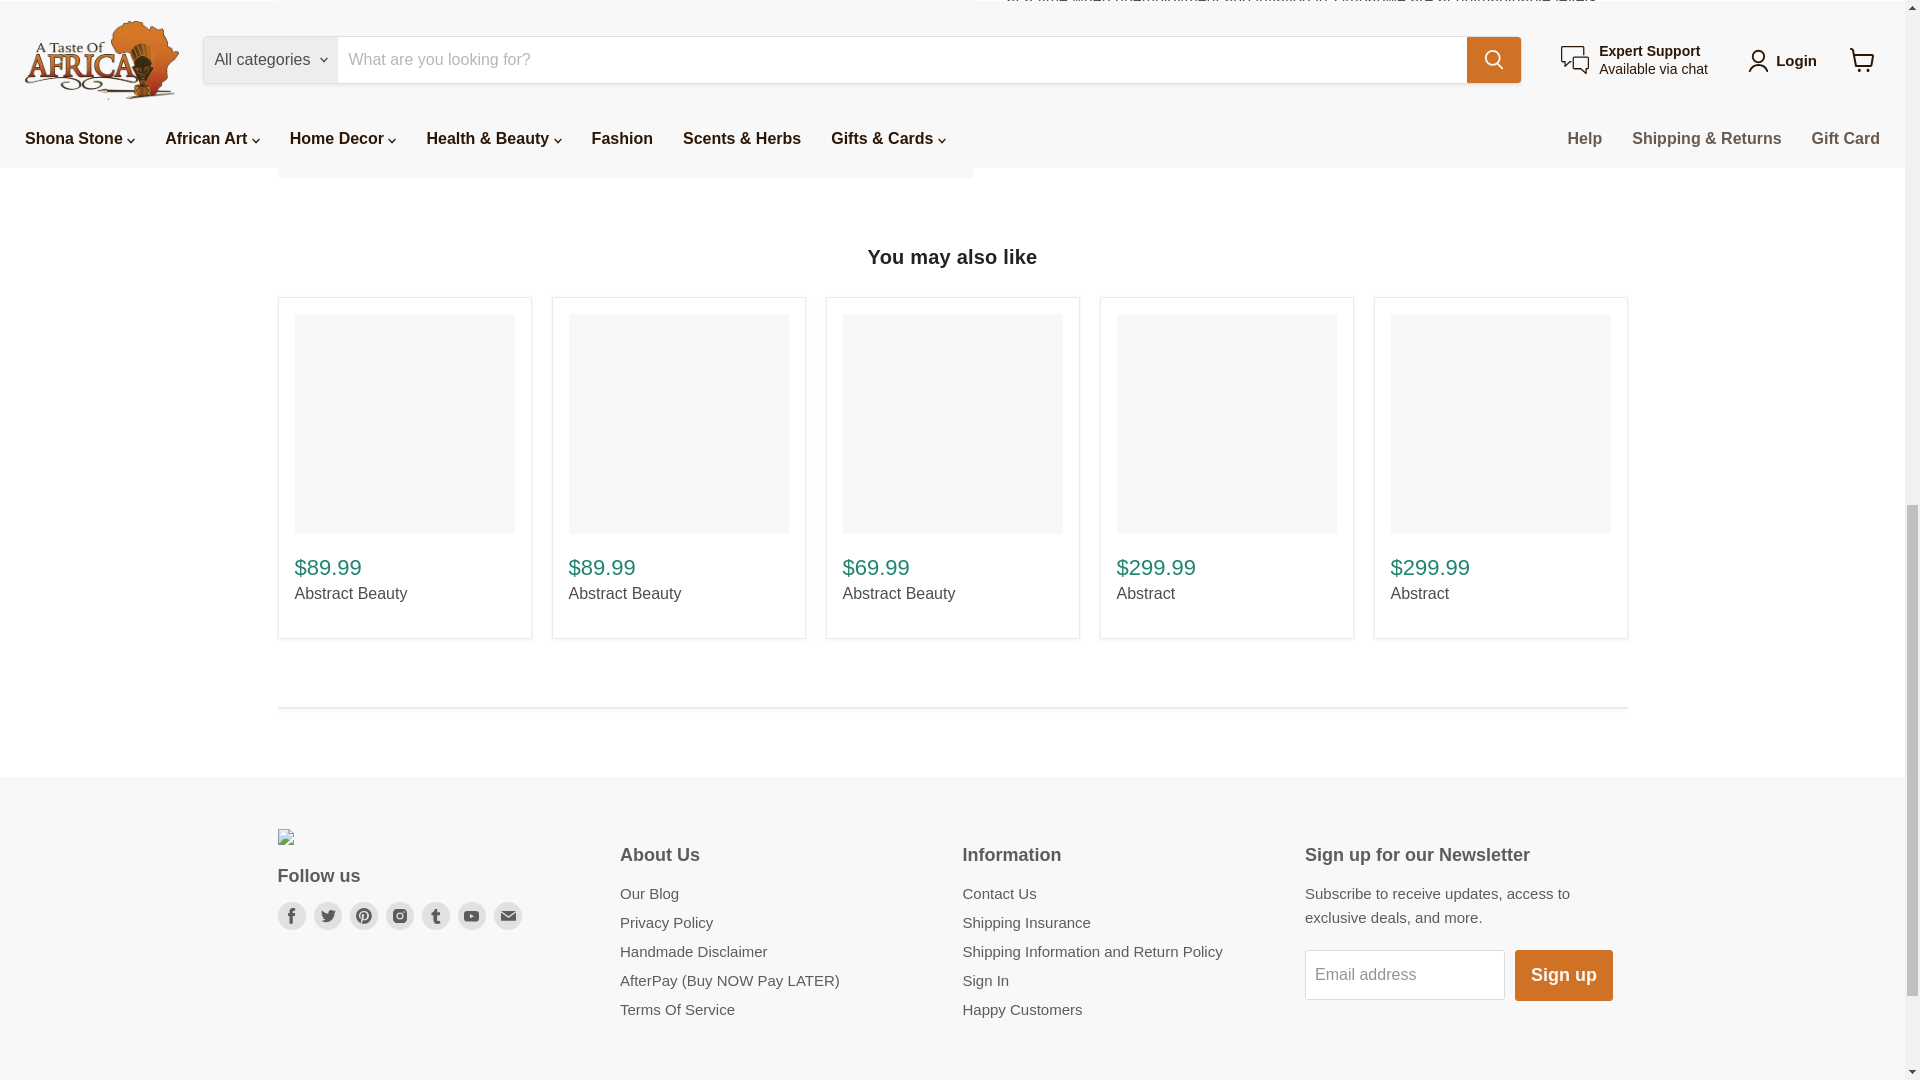 Image resolution: width=1920 pixels, height=1080 pixels. I want to click on Youtube, so click(472, 915).